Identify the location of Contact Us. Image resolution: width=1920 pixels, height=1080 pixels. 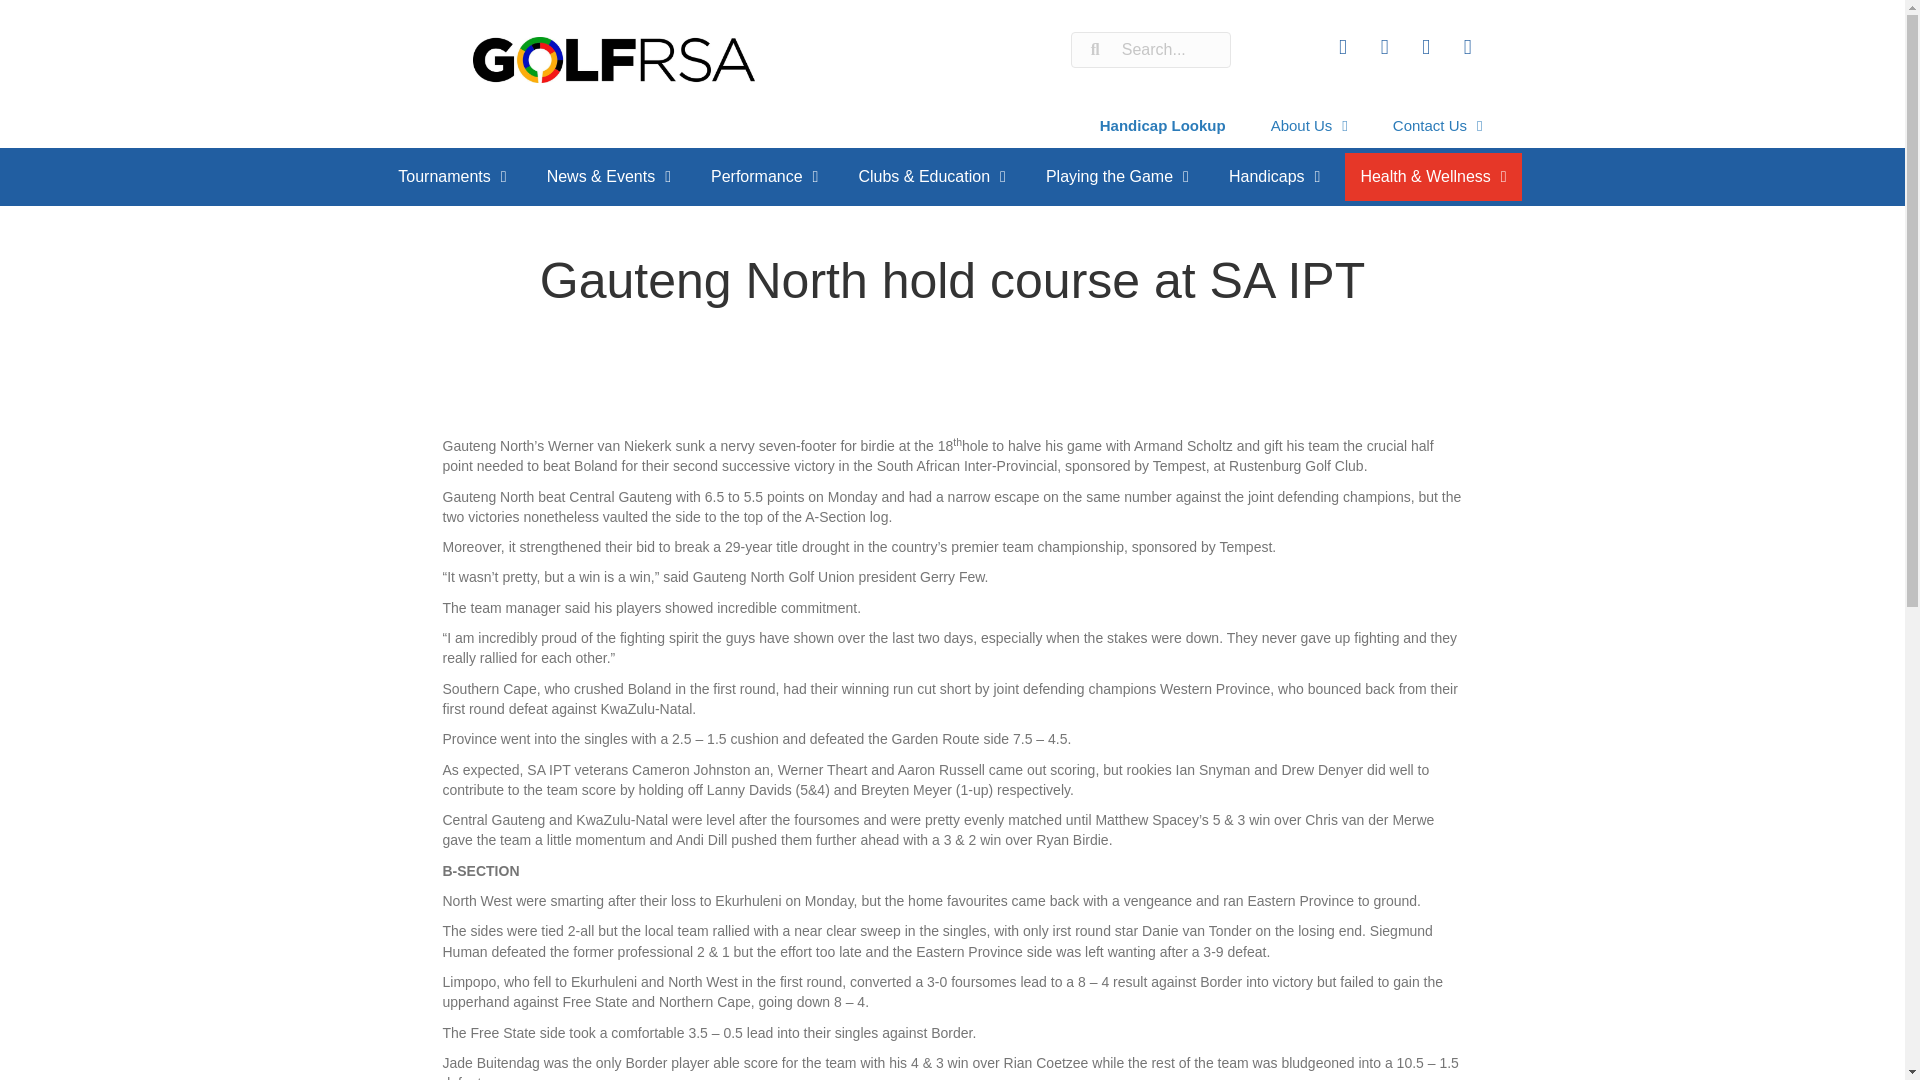
(1438, 125).